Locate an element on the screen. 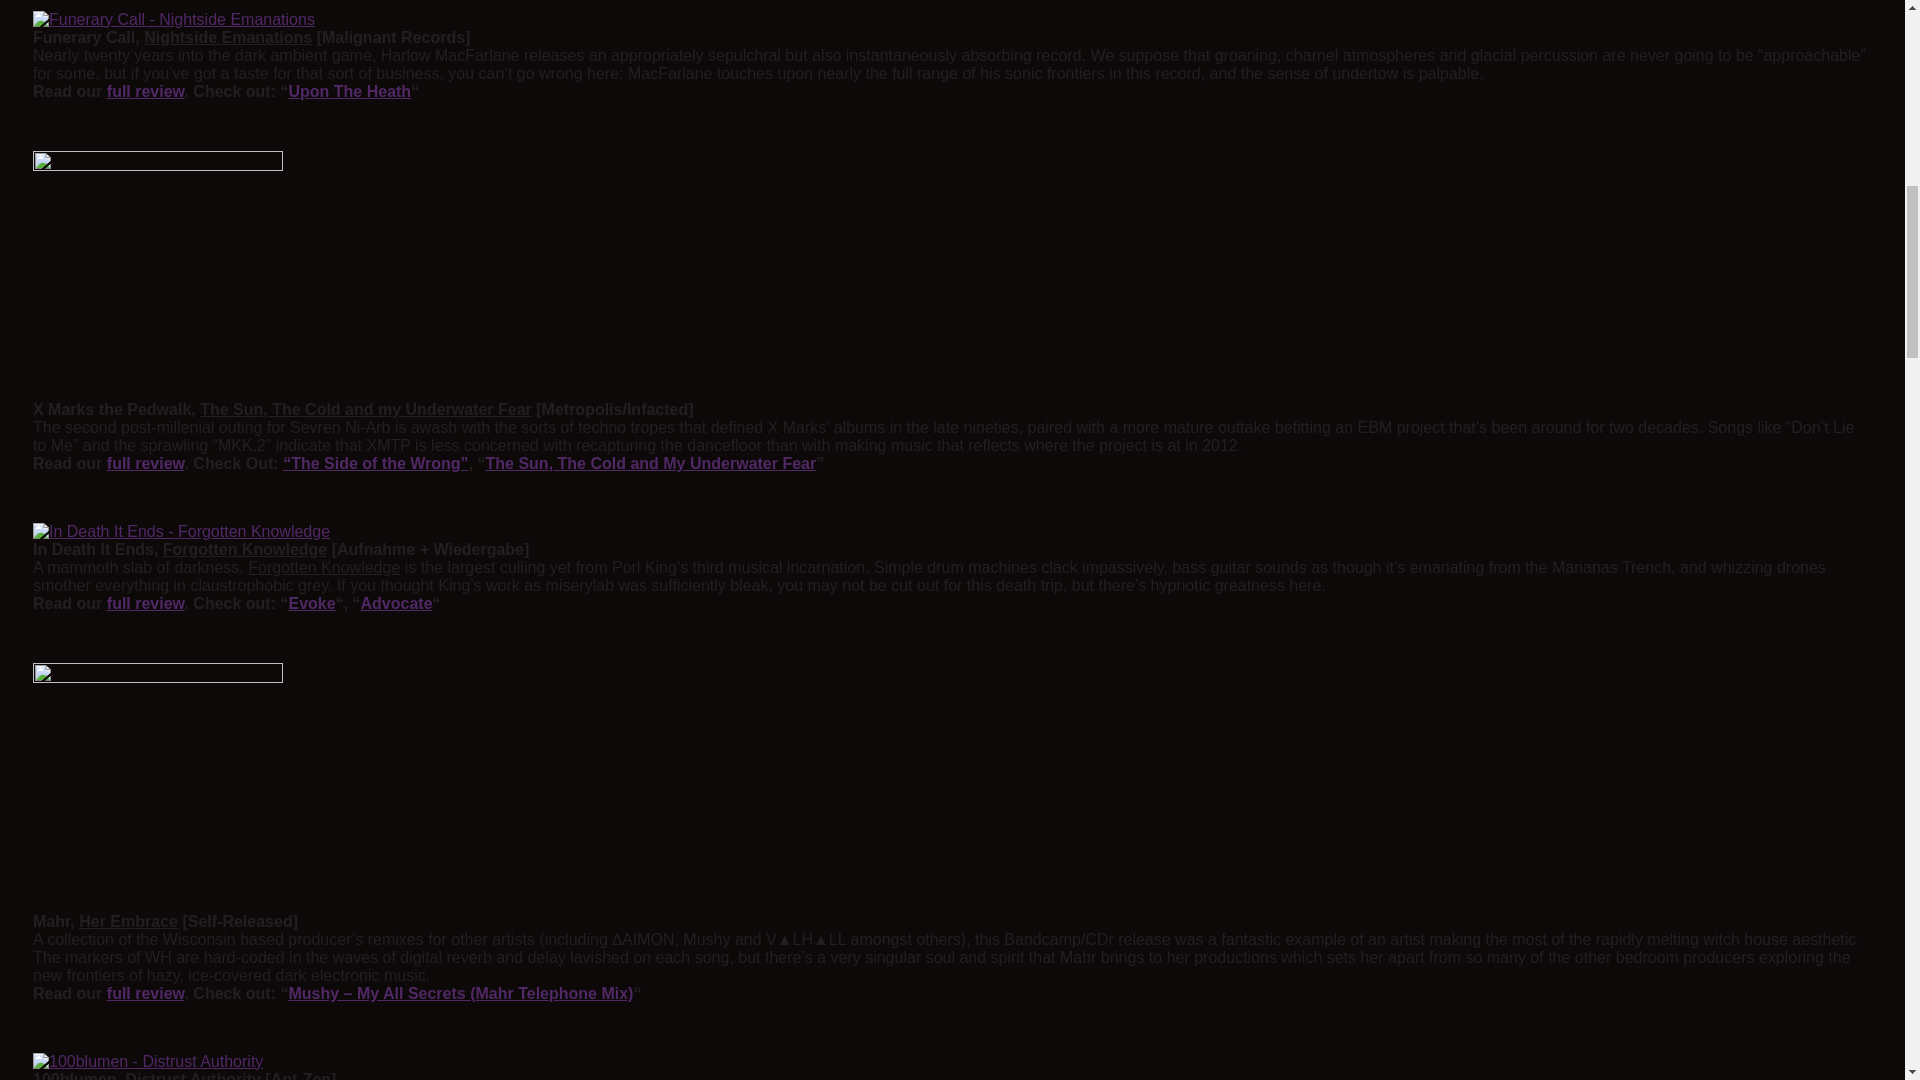 Image resolution: width=1920 pixels, height=1080 pixels. full review is located at coordinates (146, 604).